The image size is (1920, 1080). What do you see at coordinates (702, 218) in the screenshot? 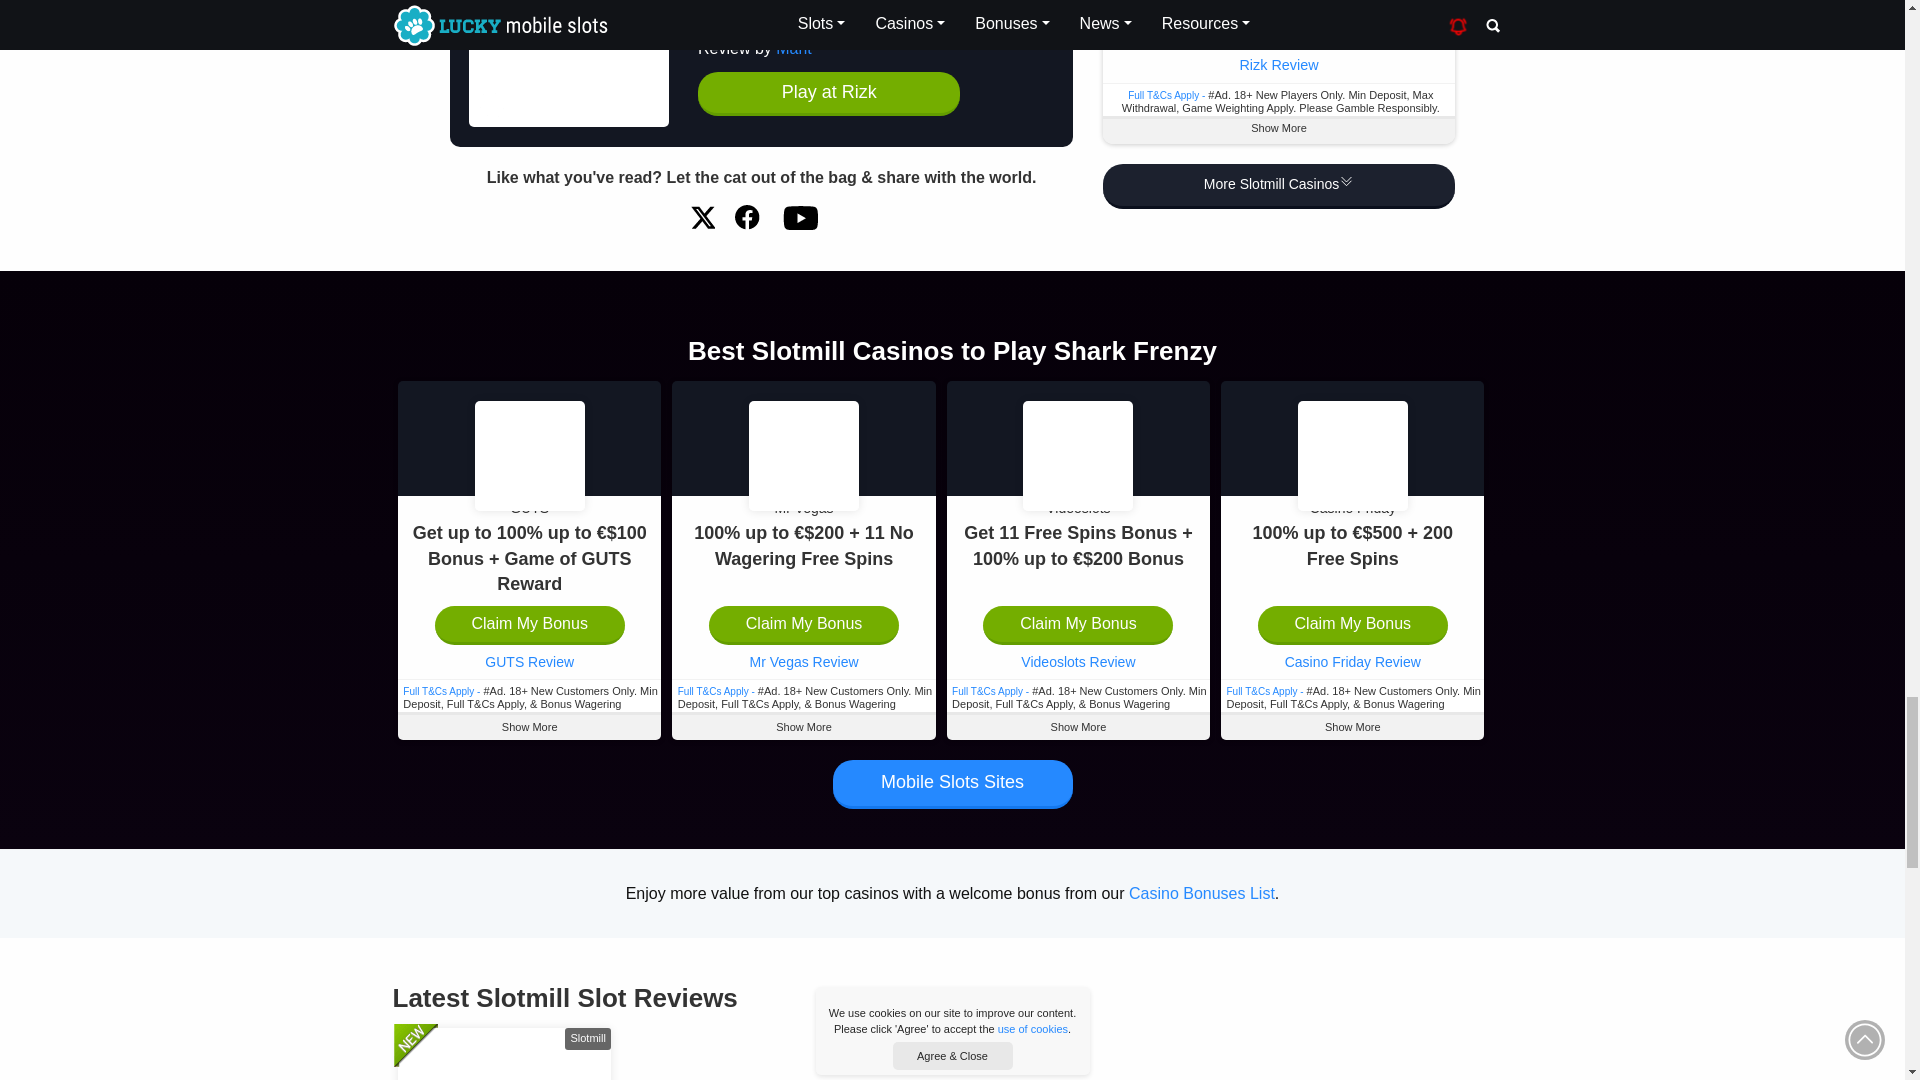
I see `Tweet it Feline Friend!` at bounding box center [702, 218].